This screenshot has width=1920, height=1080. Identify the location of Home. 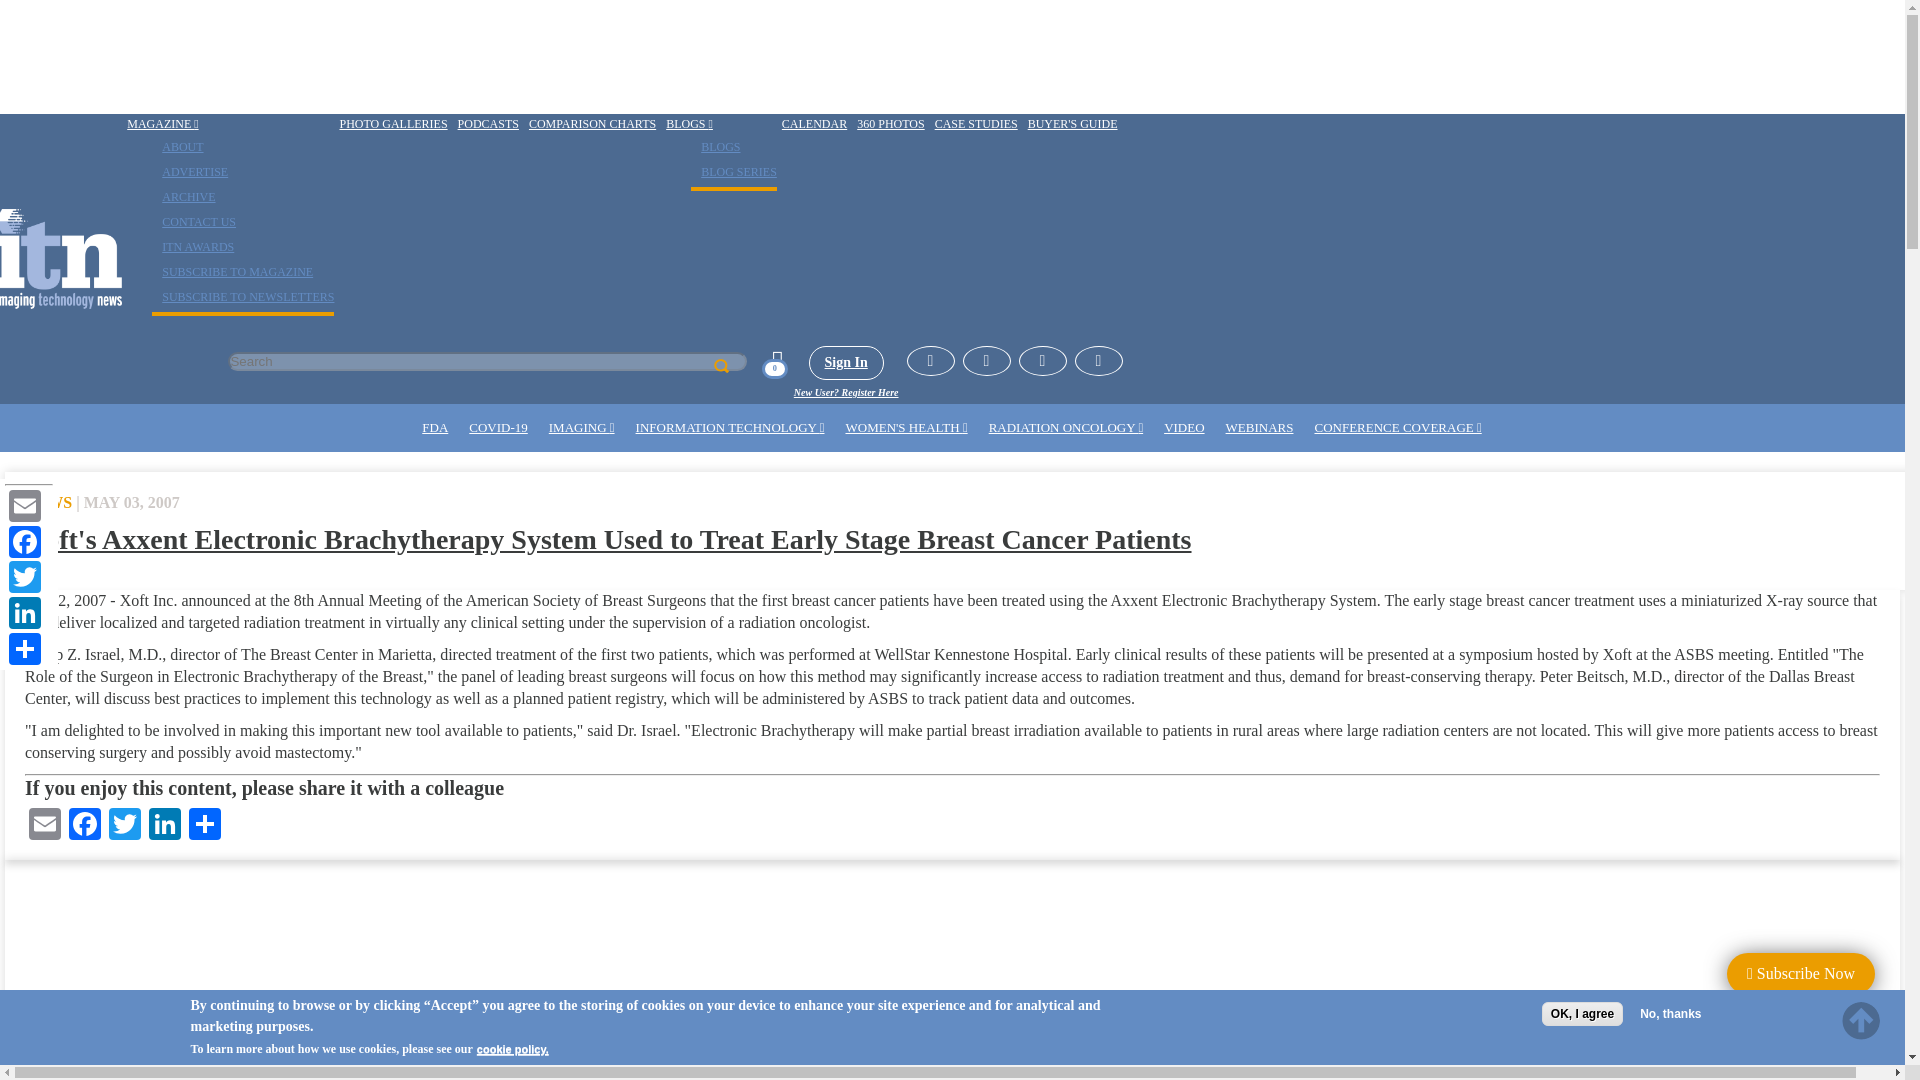
(61, 258).